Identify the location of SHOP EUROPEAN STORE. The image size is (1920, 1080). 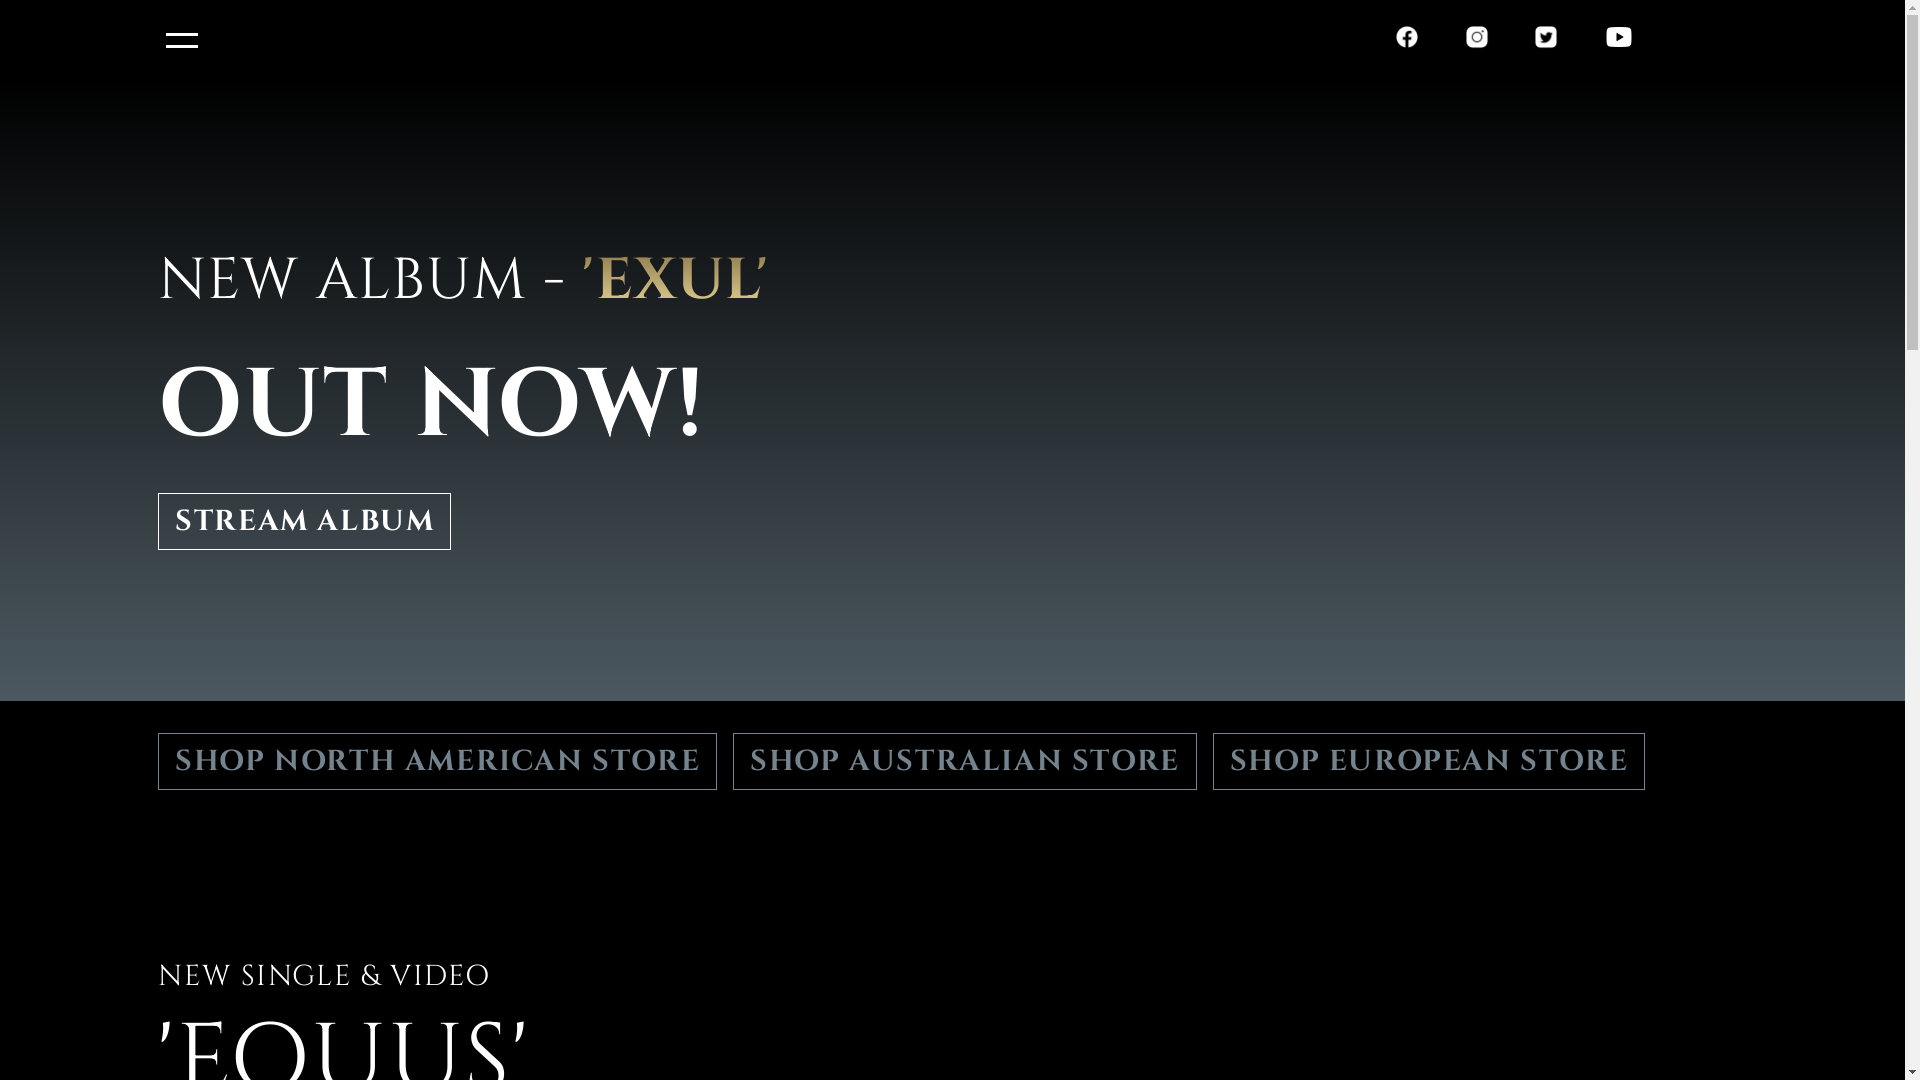
(1437, 765).